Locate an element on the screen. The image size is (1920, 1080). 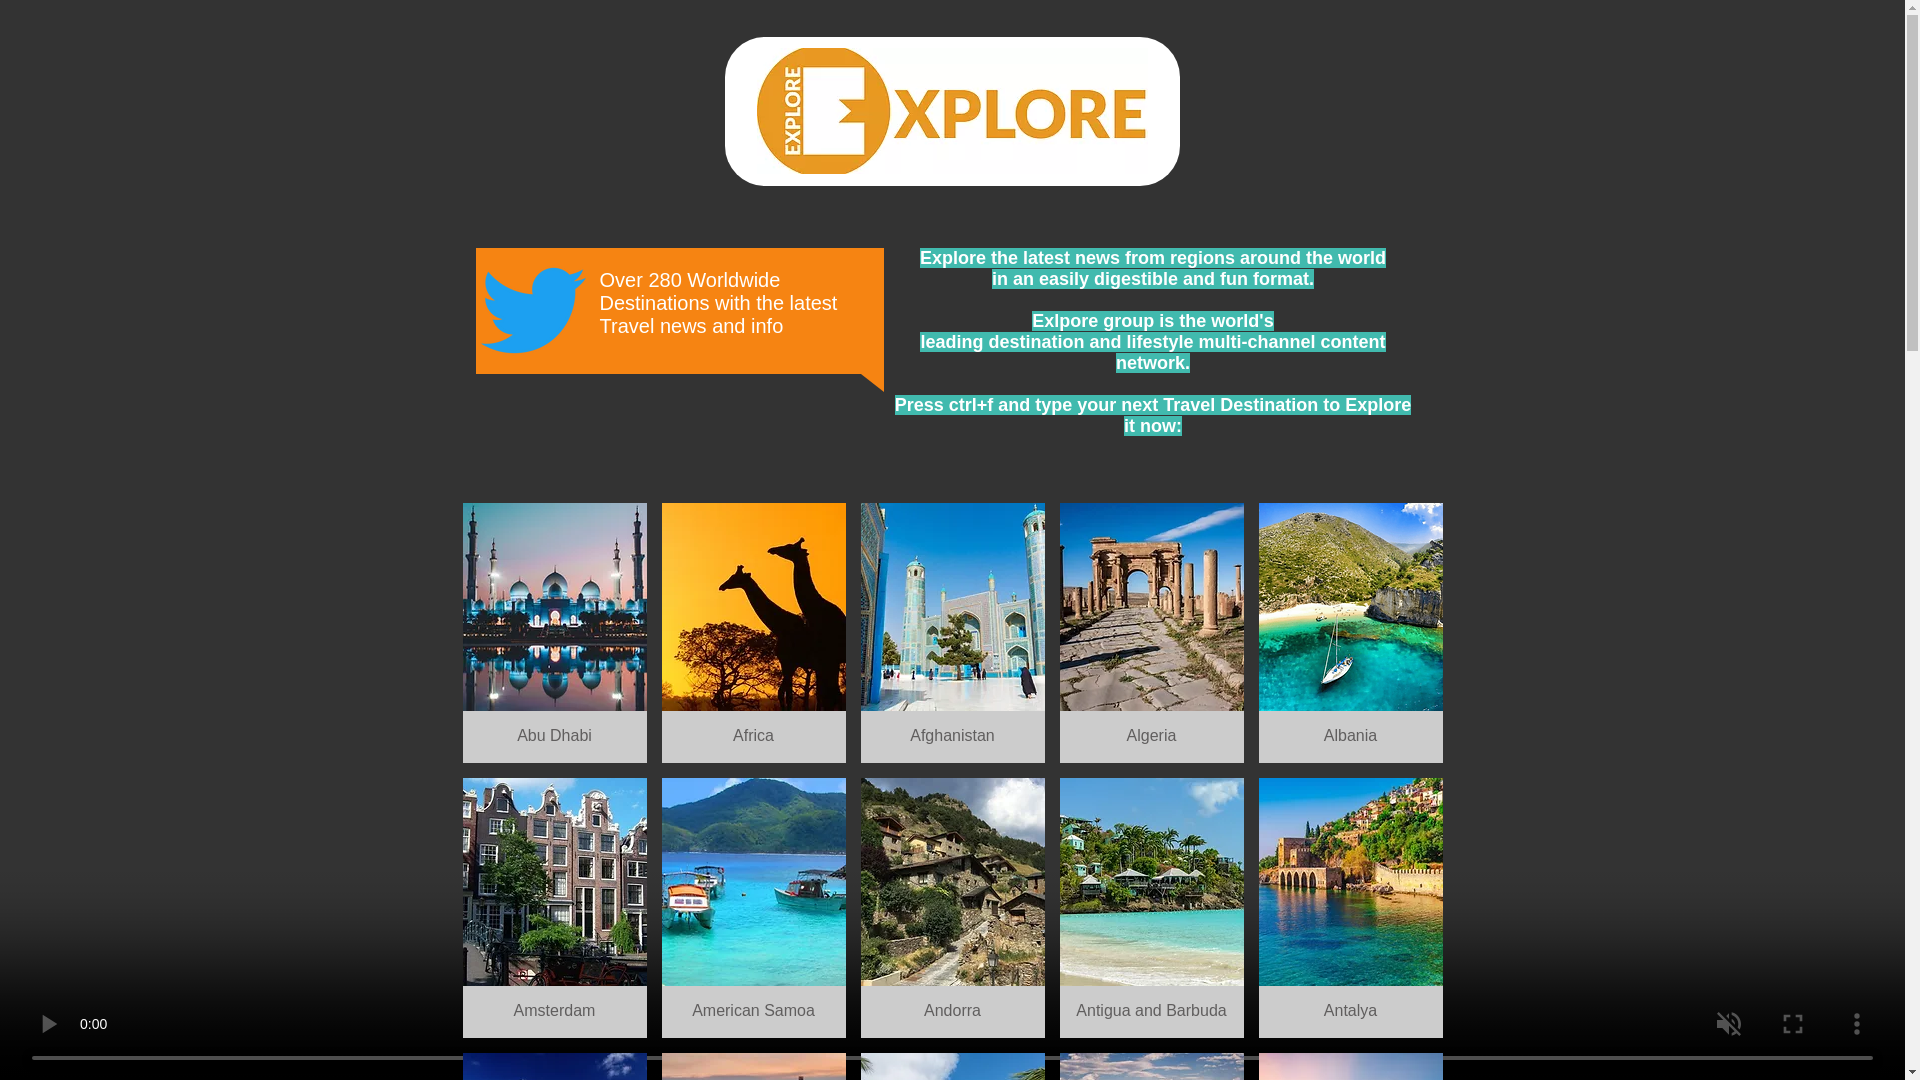
Afghanistan is located at coordinates (952, 632).